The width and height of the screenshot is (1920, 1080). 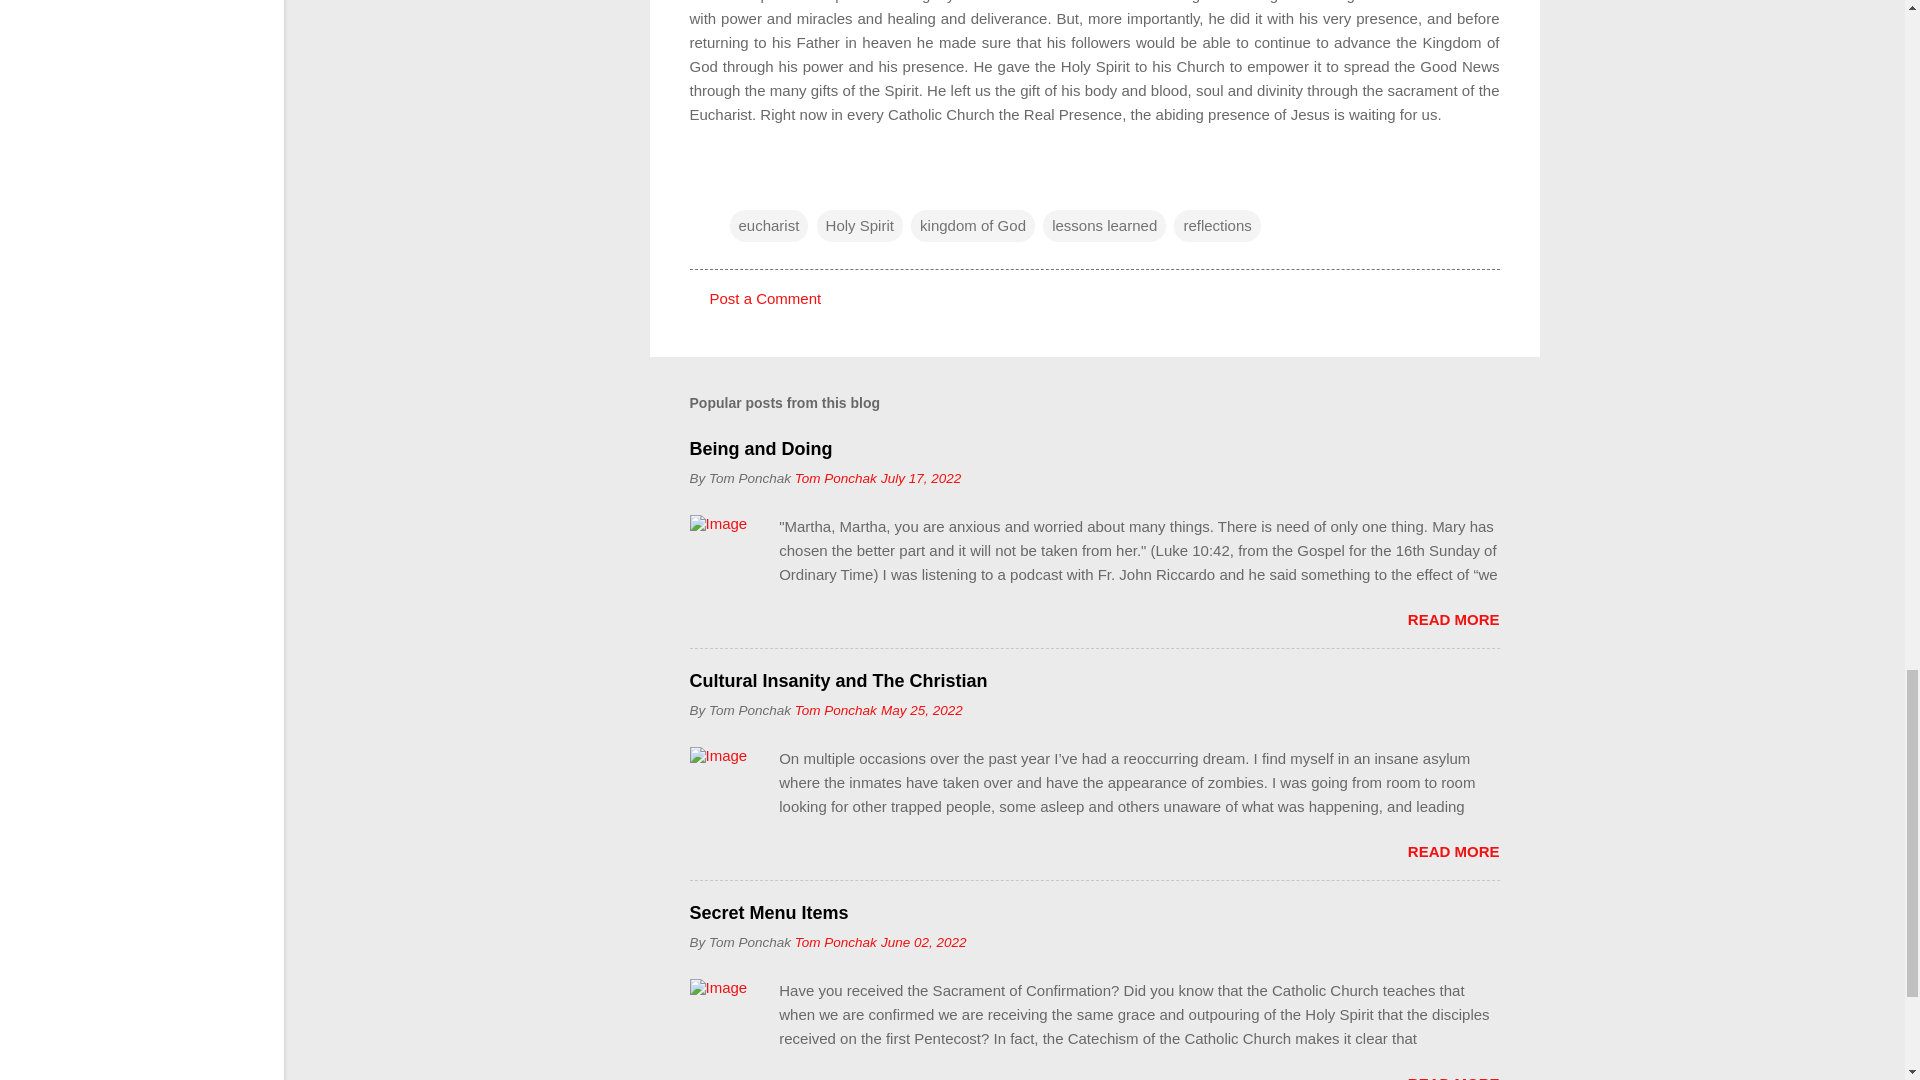 I want to click on lessons learned, so click(x=1104, y=225).